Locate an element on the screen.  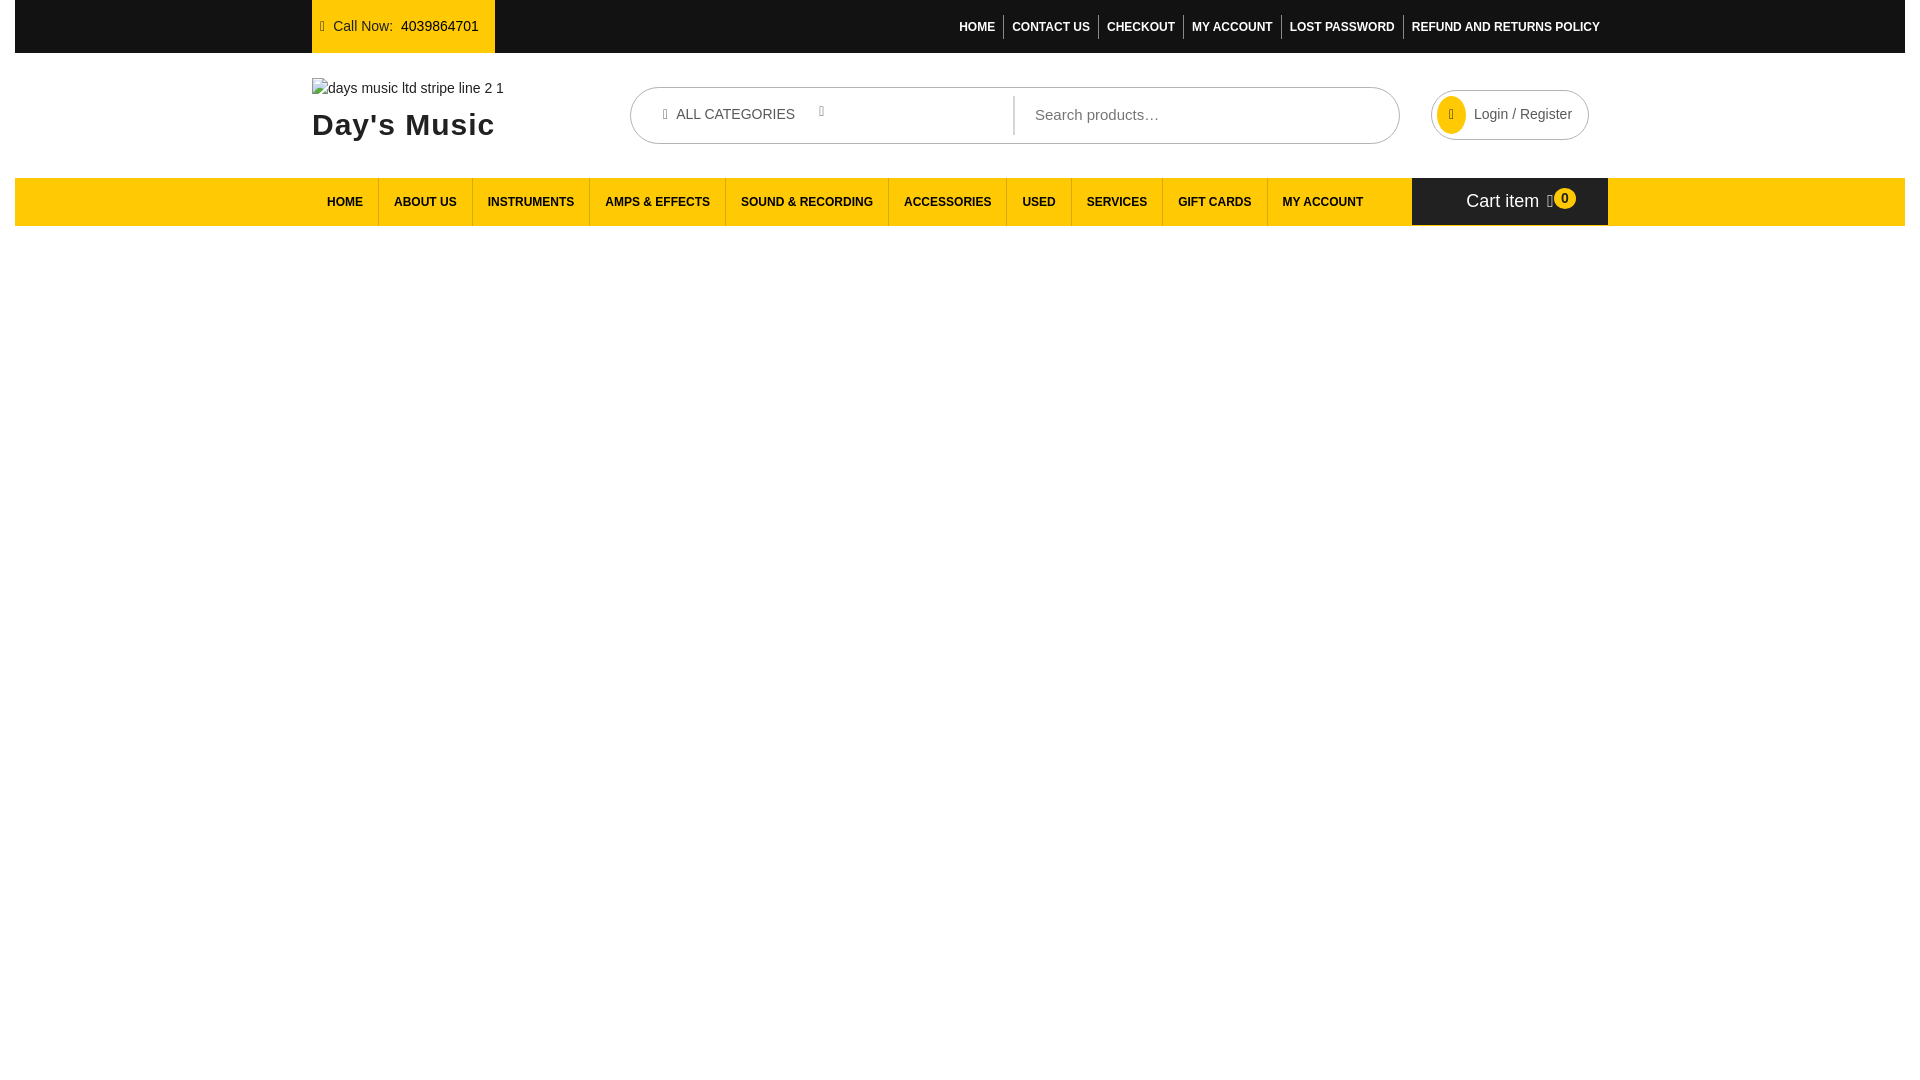
Day's Music is located at coordinates (403, 120).